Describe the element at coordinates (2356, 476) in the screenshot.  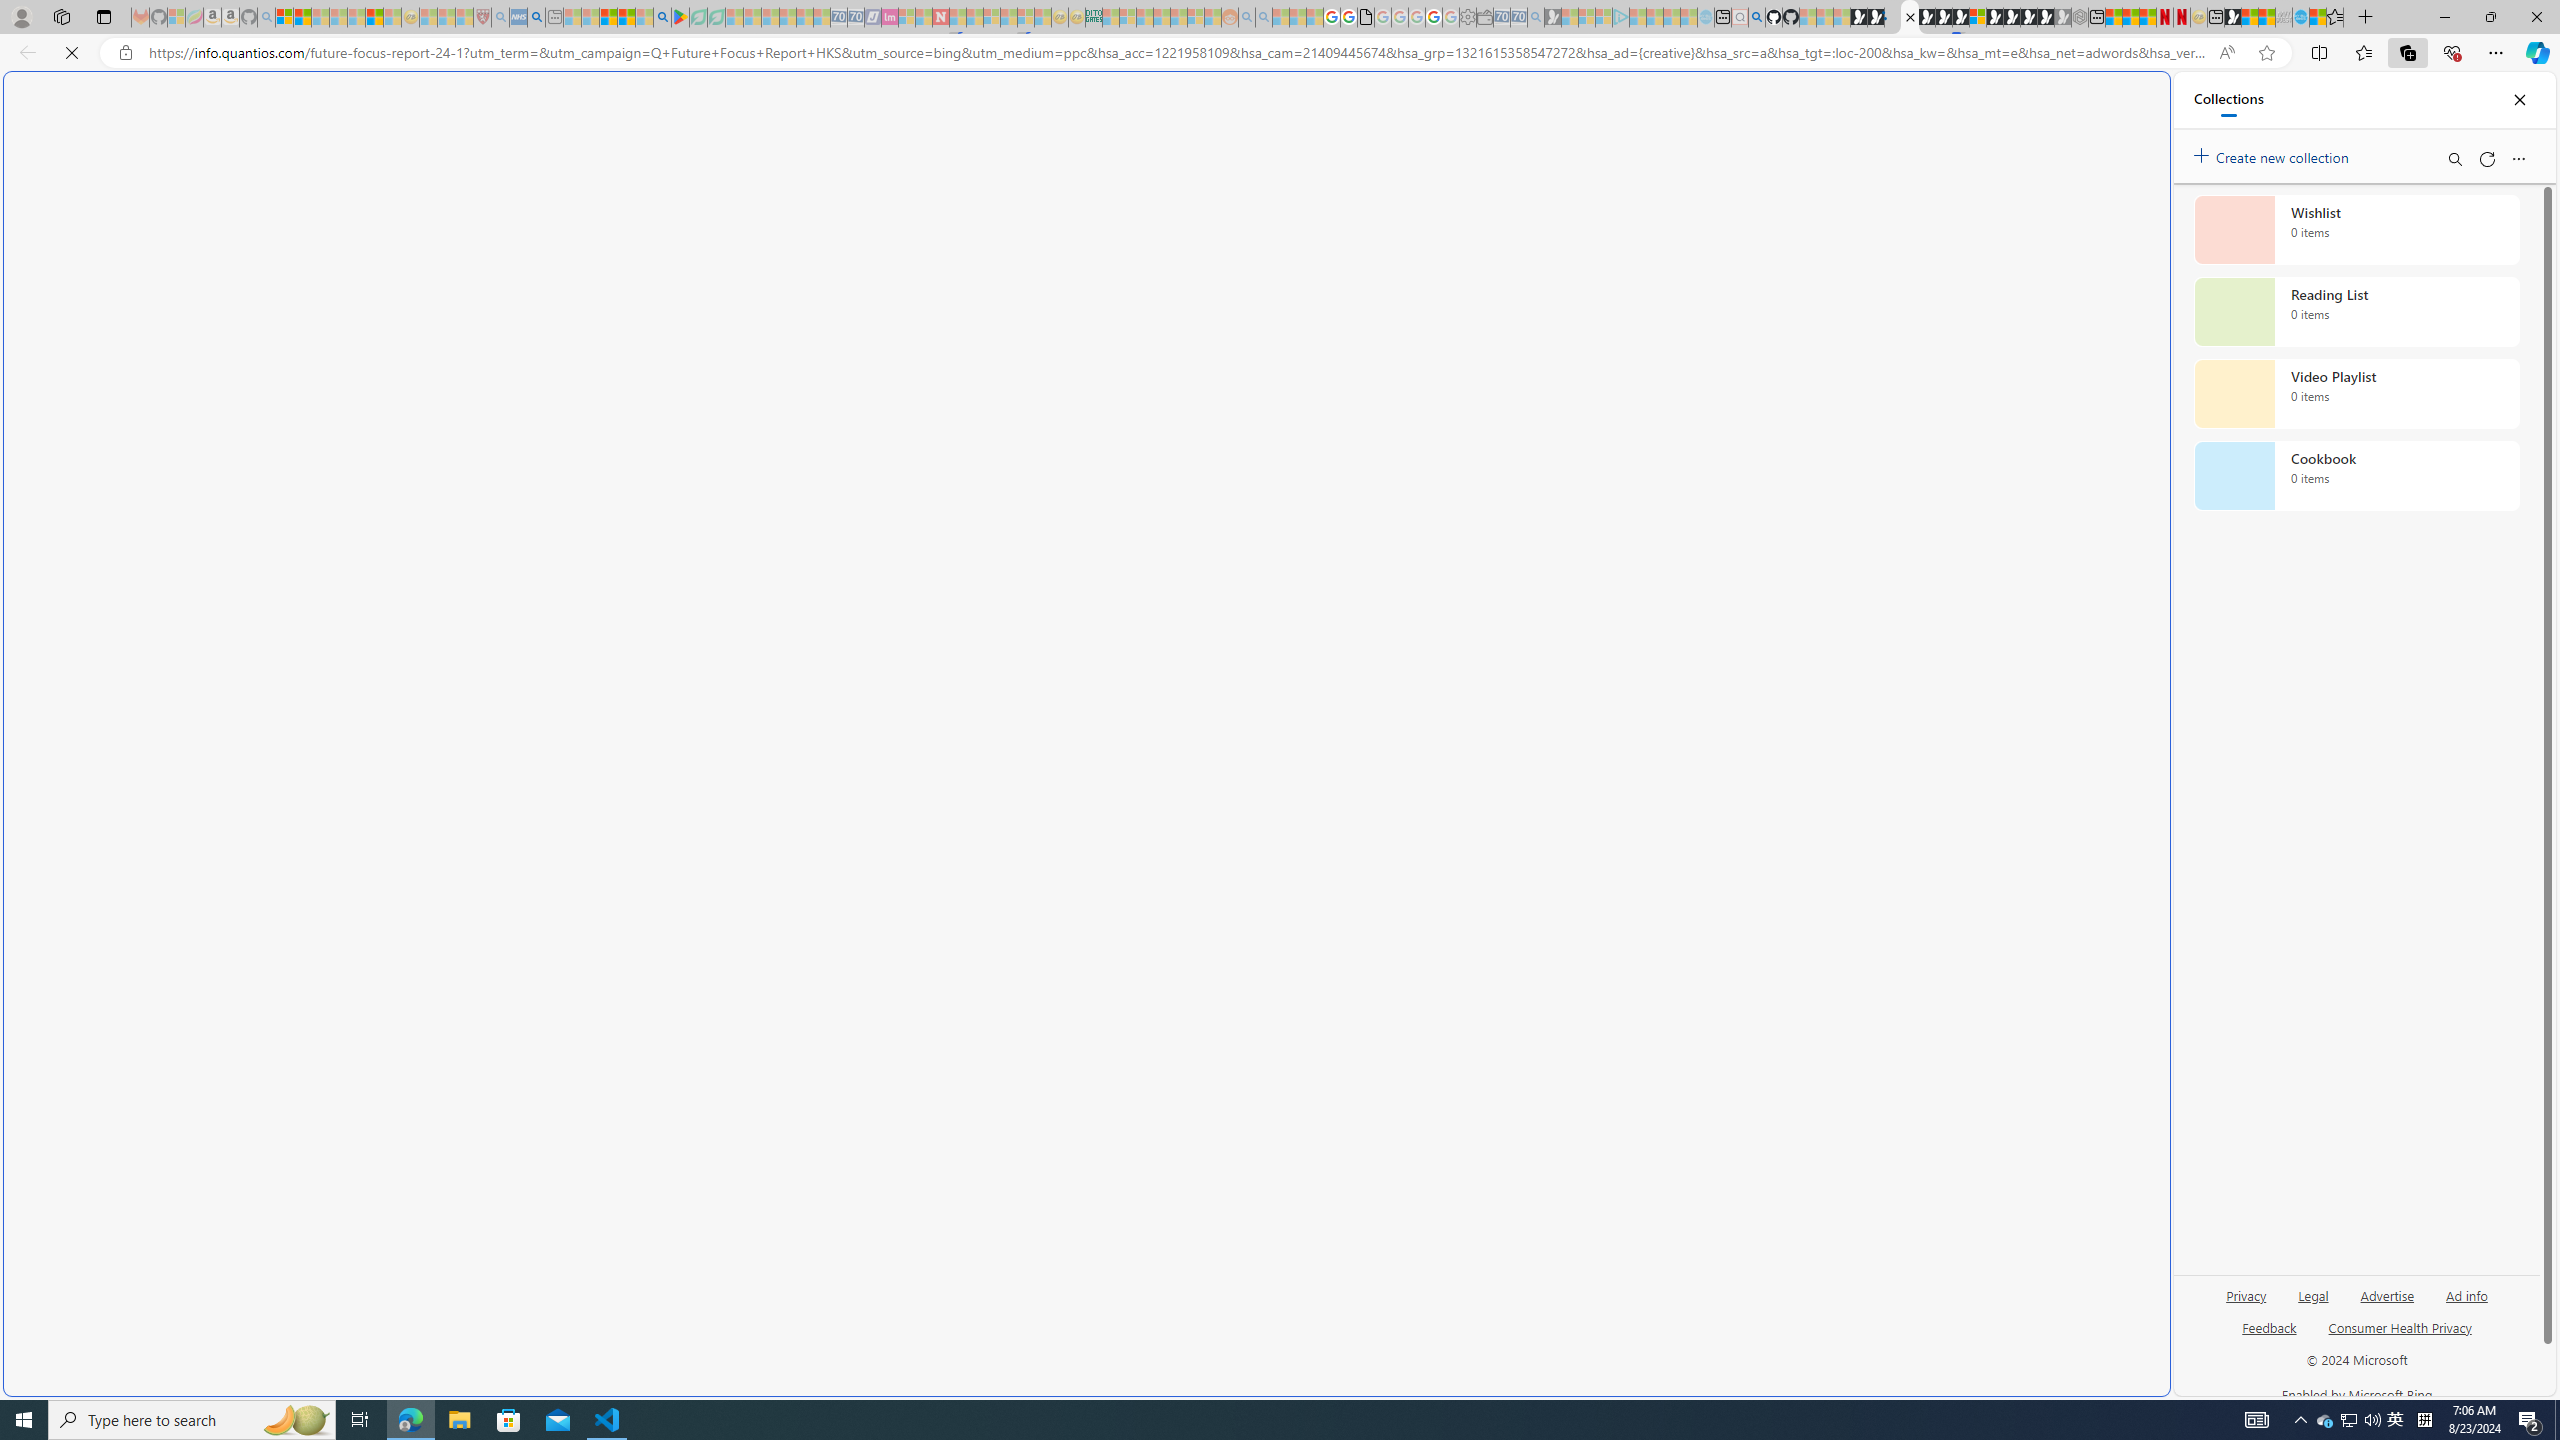
I see `Cookbook collection, 0 items` at that location.